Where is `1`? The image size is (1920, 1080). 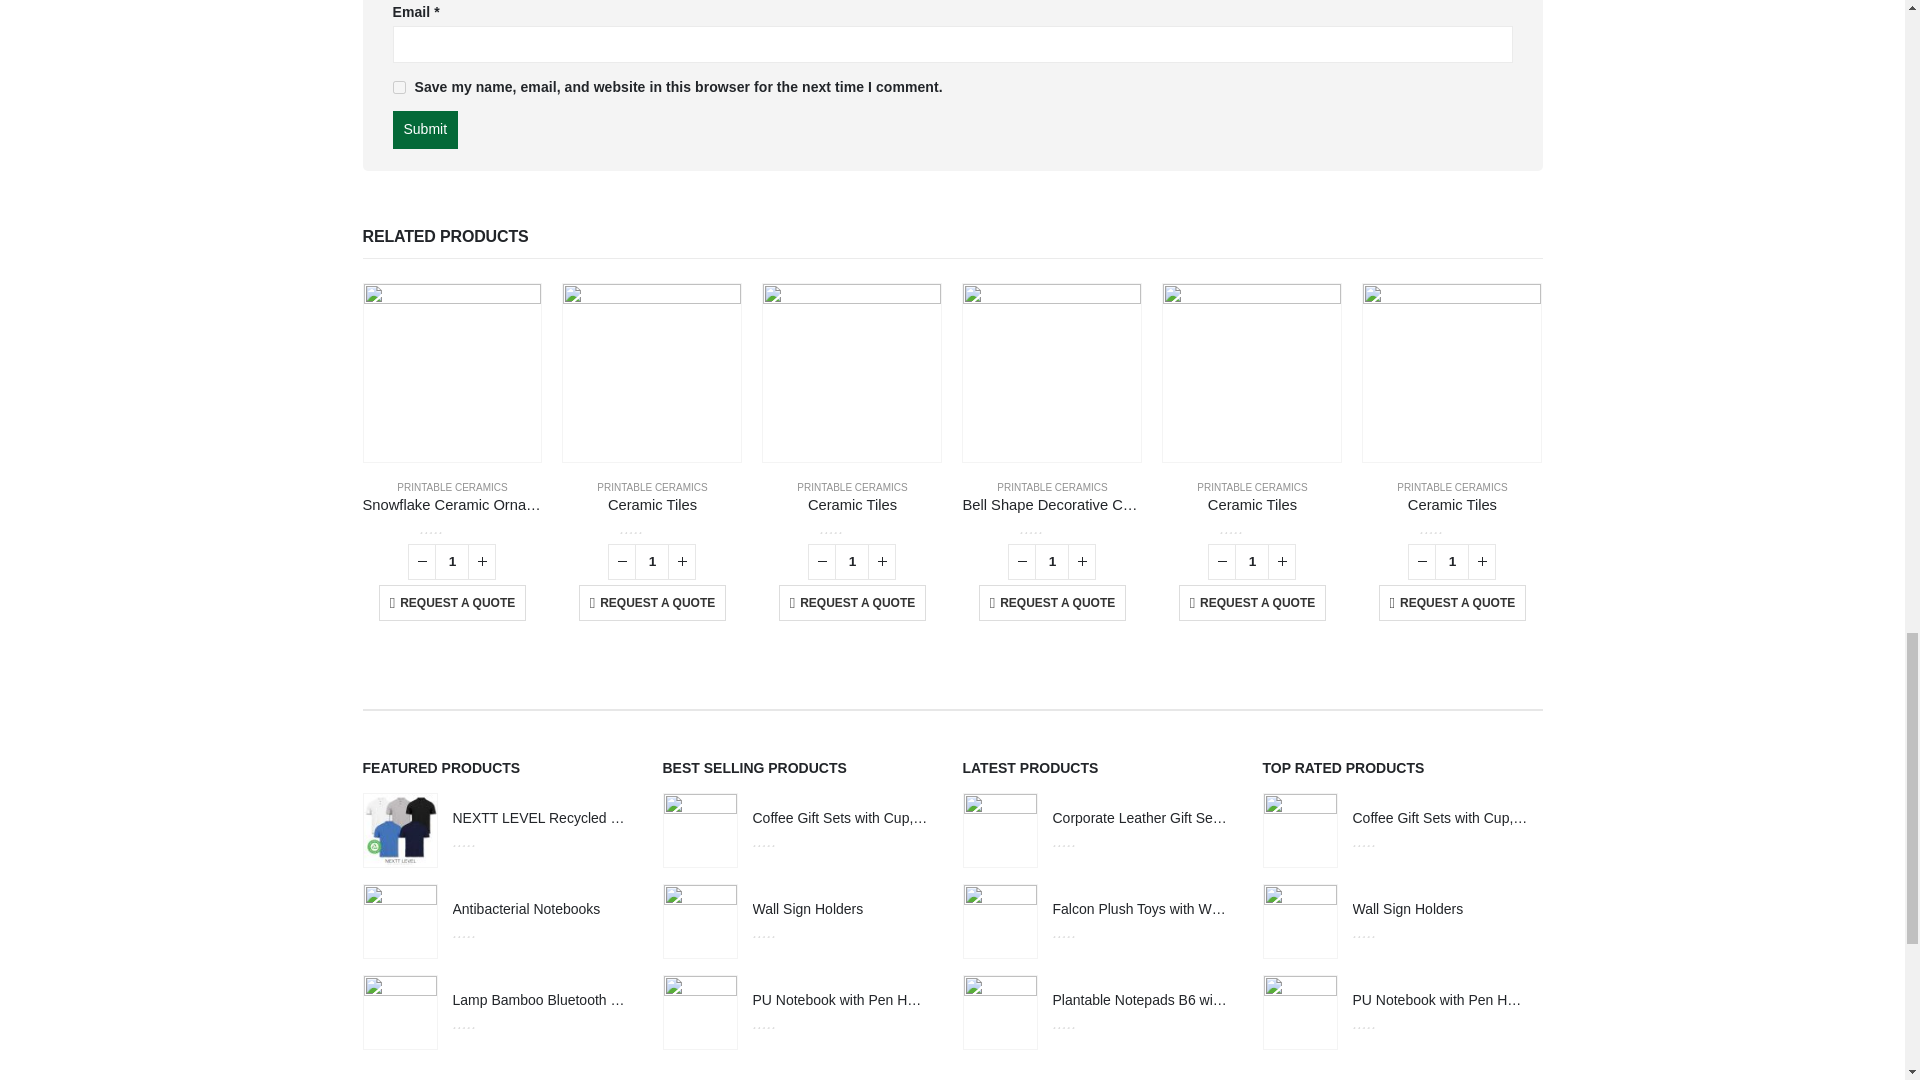
1 is located at coordinates (852, 562).